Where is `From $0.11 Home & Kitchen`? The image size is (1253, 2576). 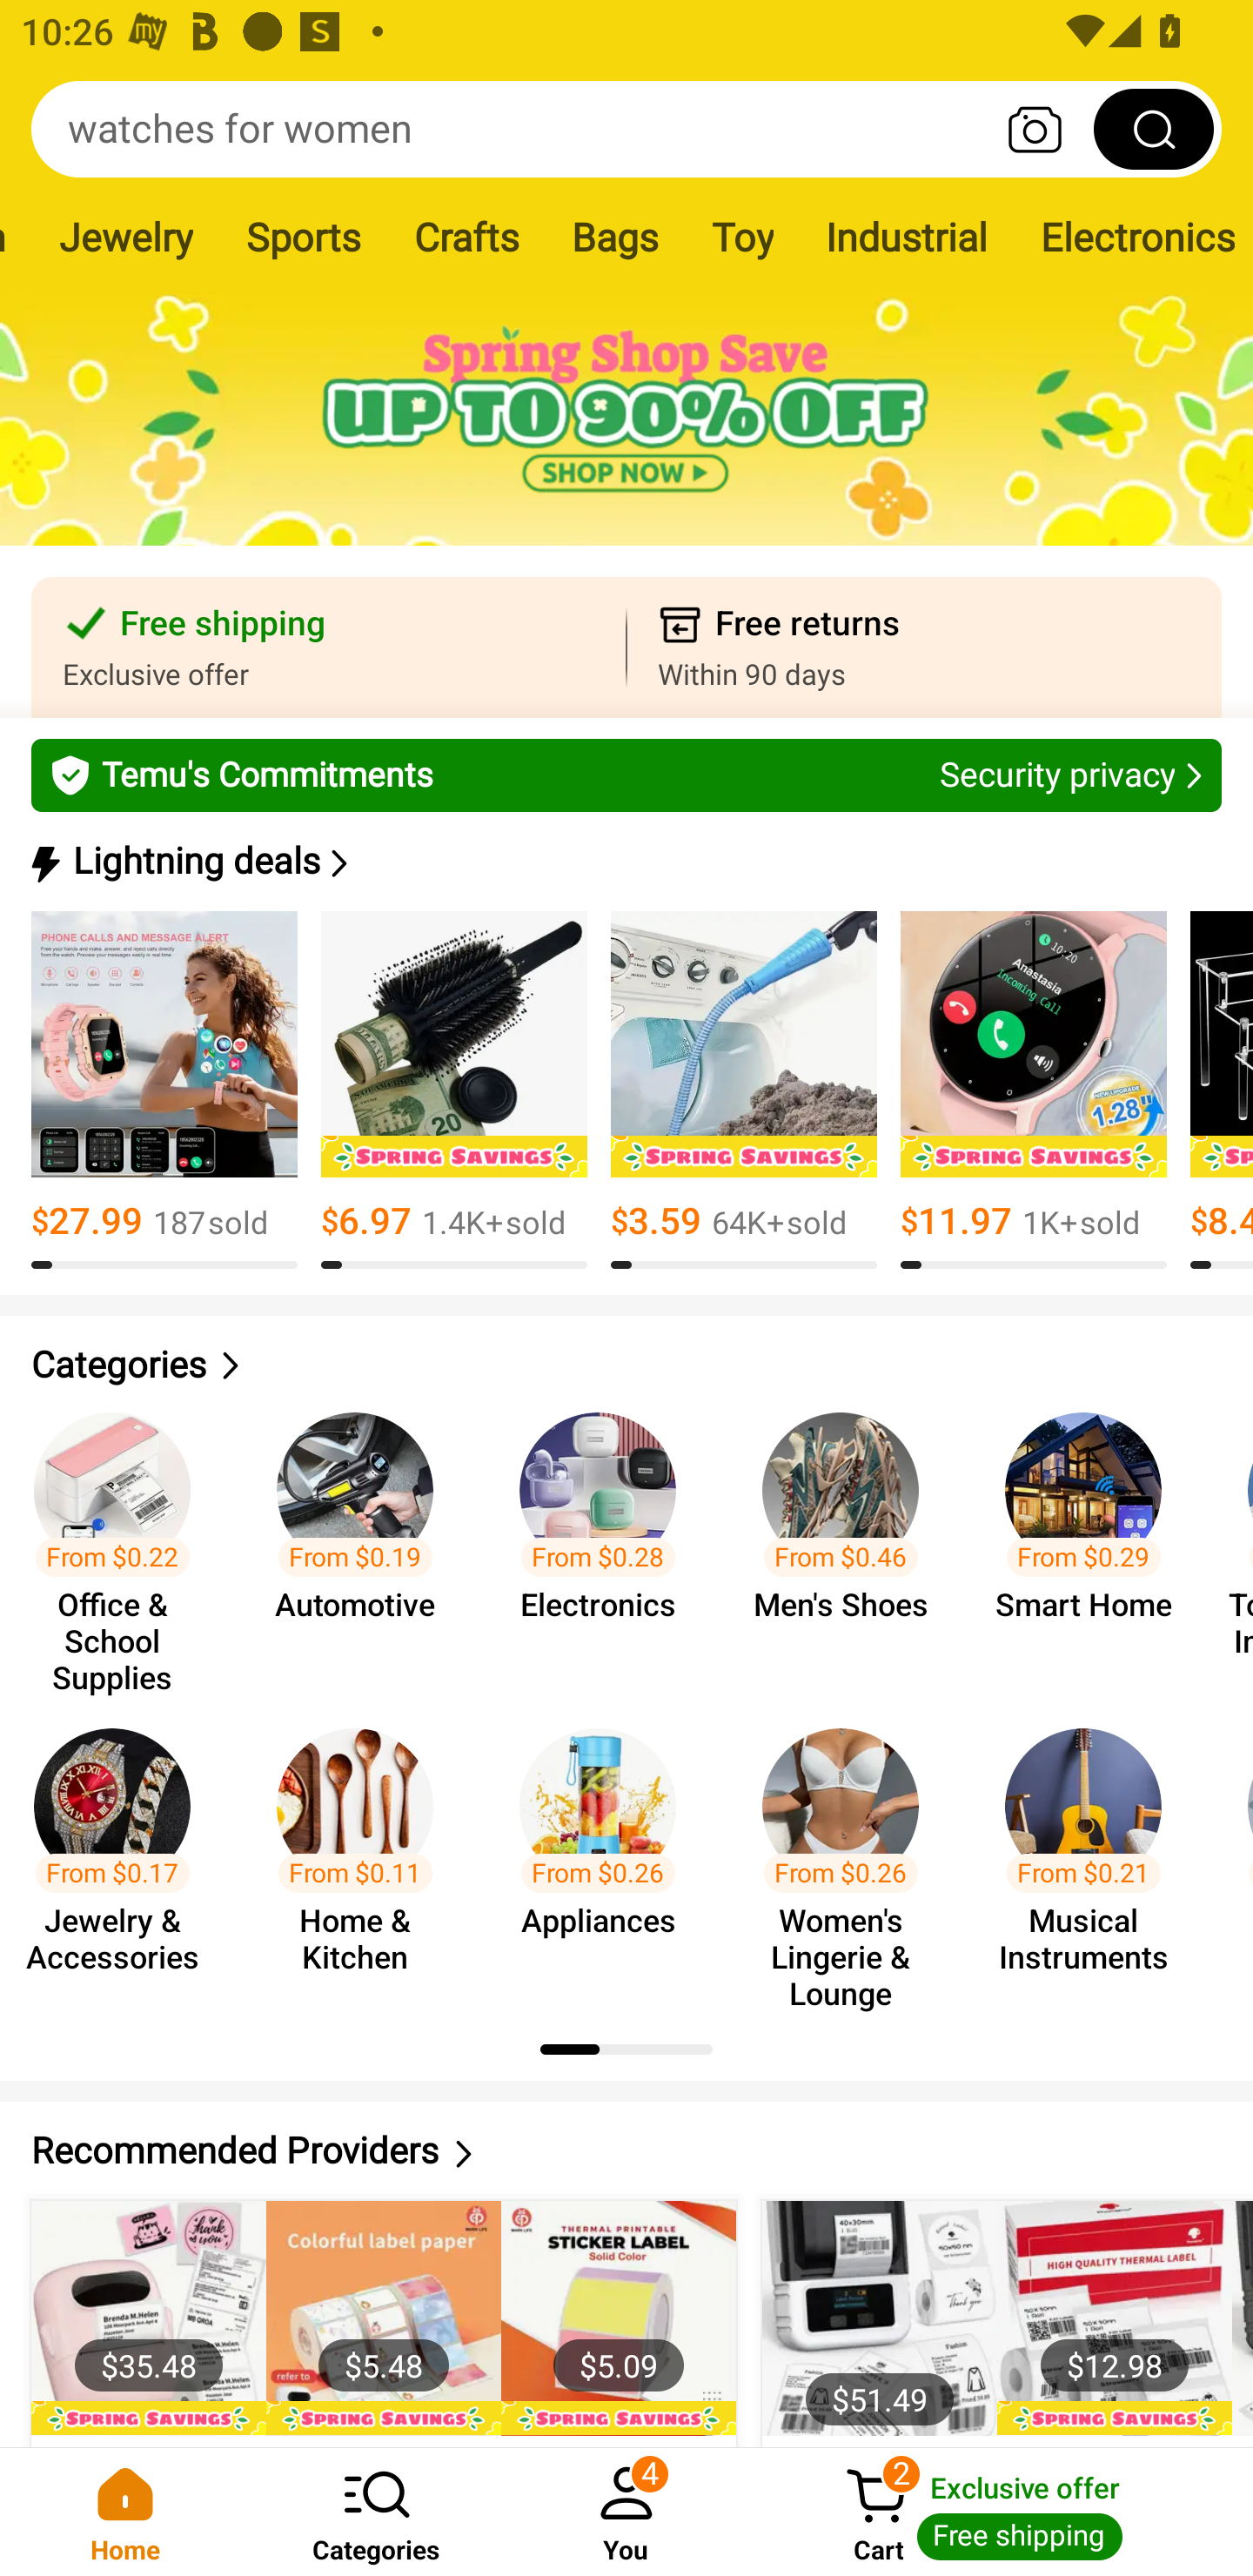
From $0.11 Home & Kitchen is located at coordinates (364, 1854).